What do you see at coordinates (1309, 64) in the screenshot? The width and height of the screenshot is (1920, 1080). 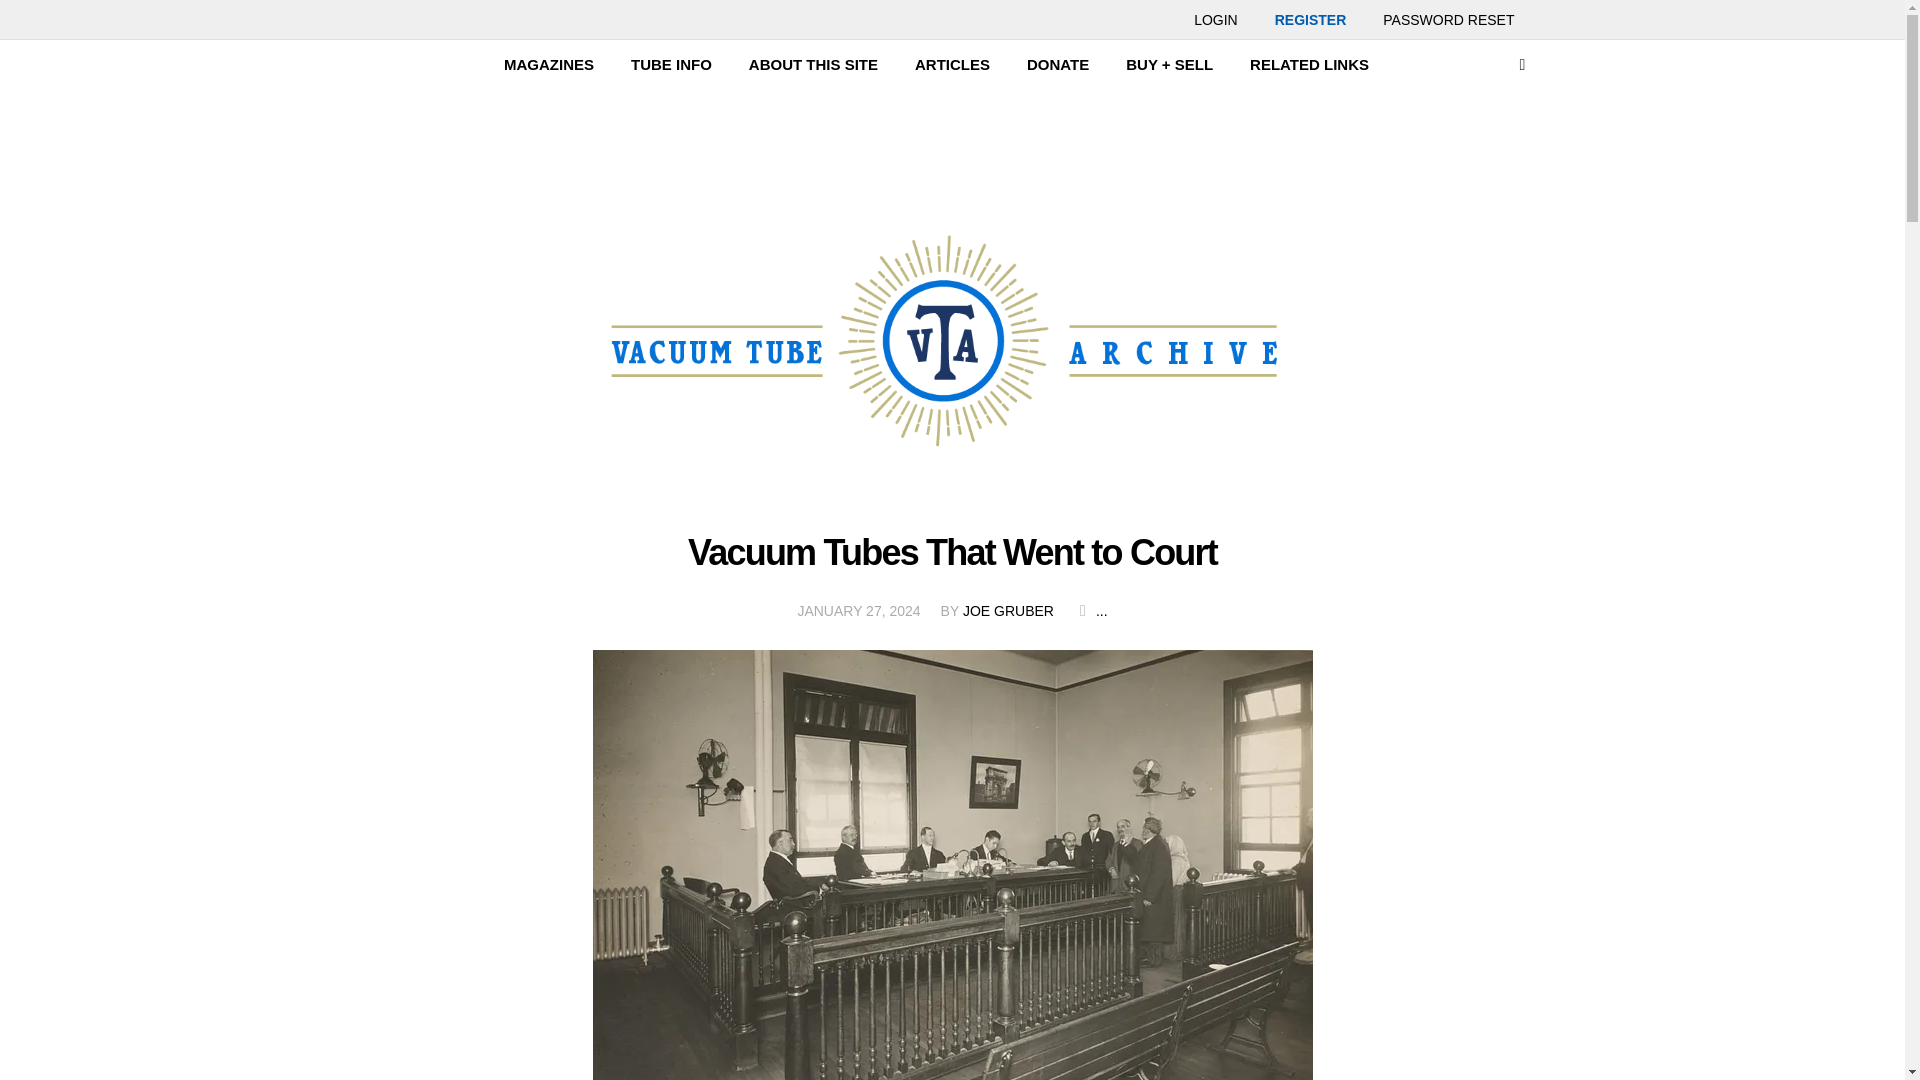 I see `RELATED LINKS` at bounding box center [1309, 64].